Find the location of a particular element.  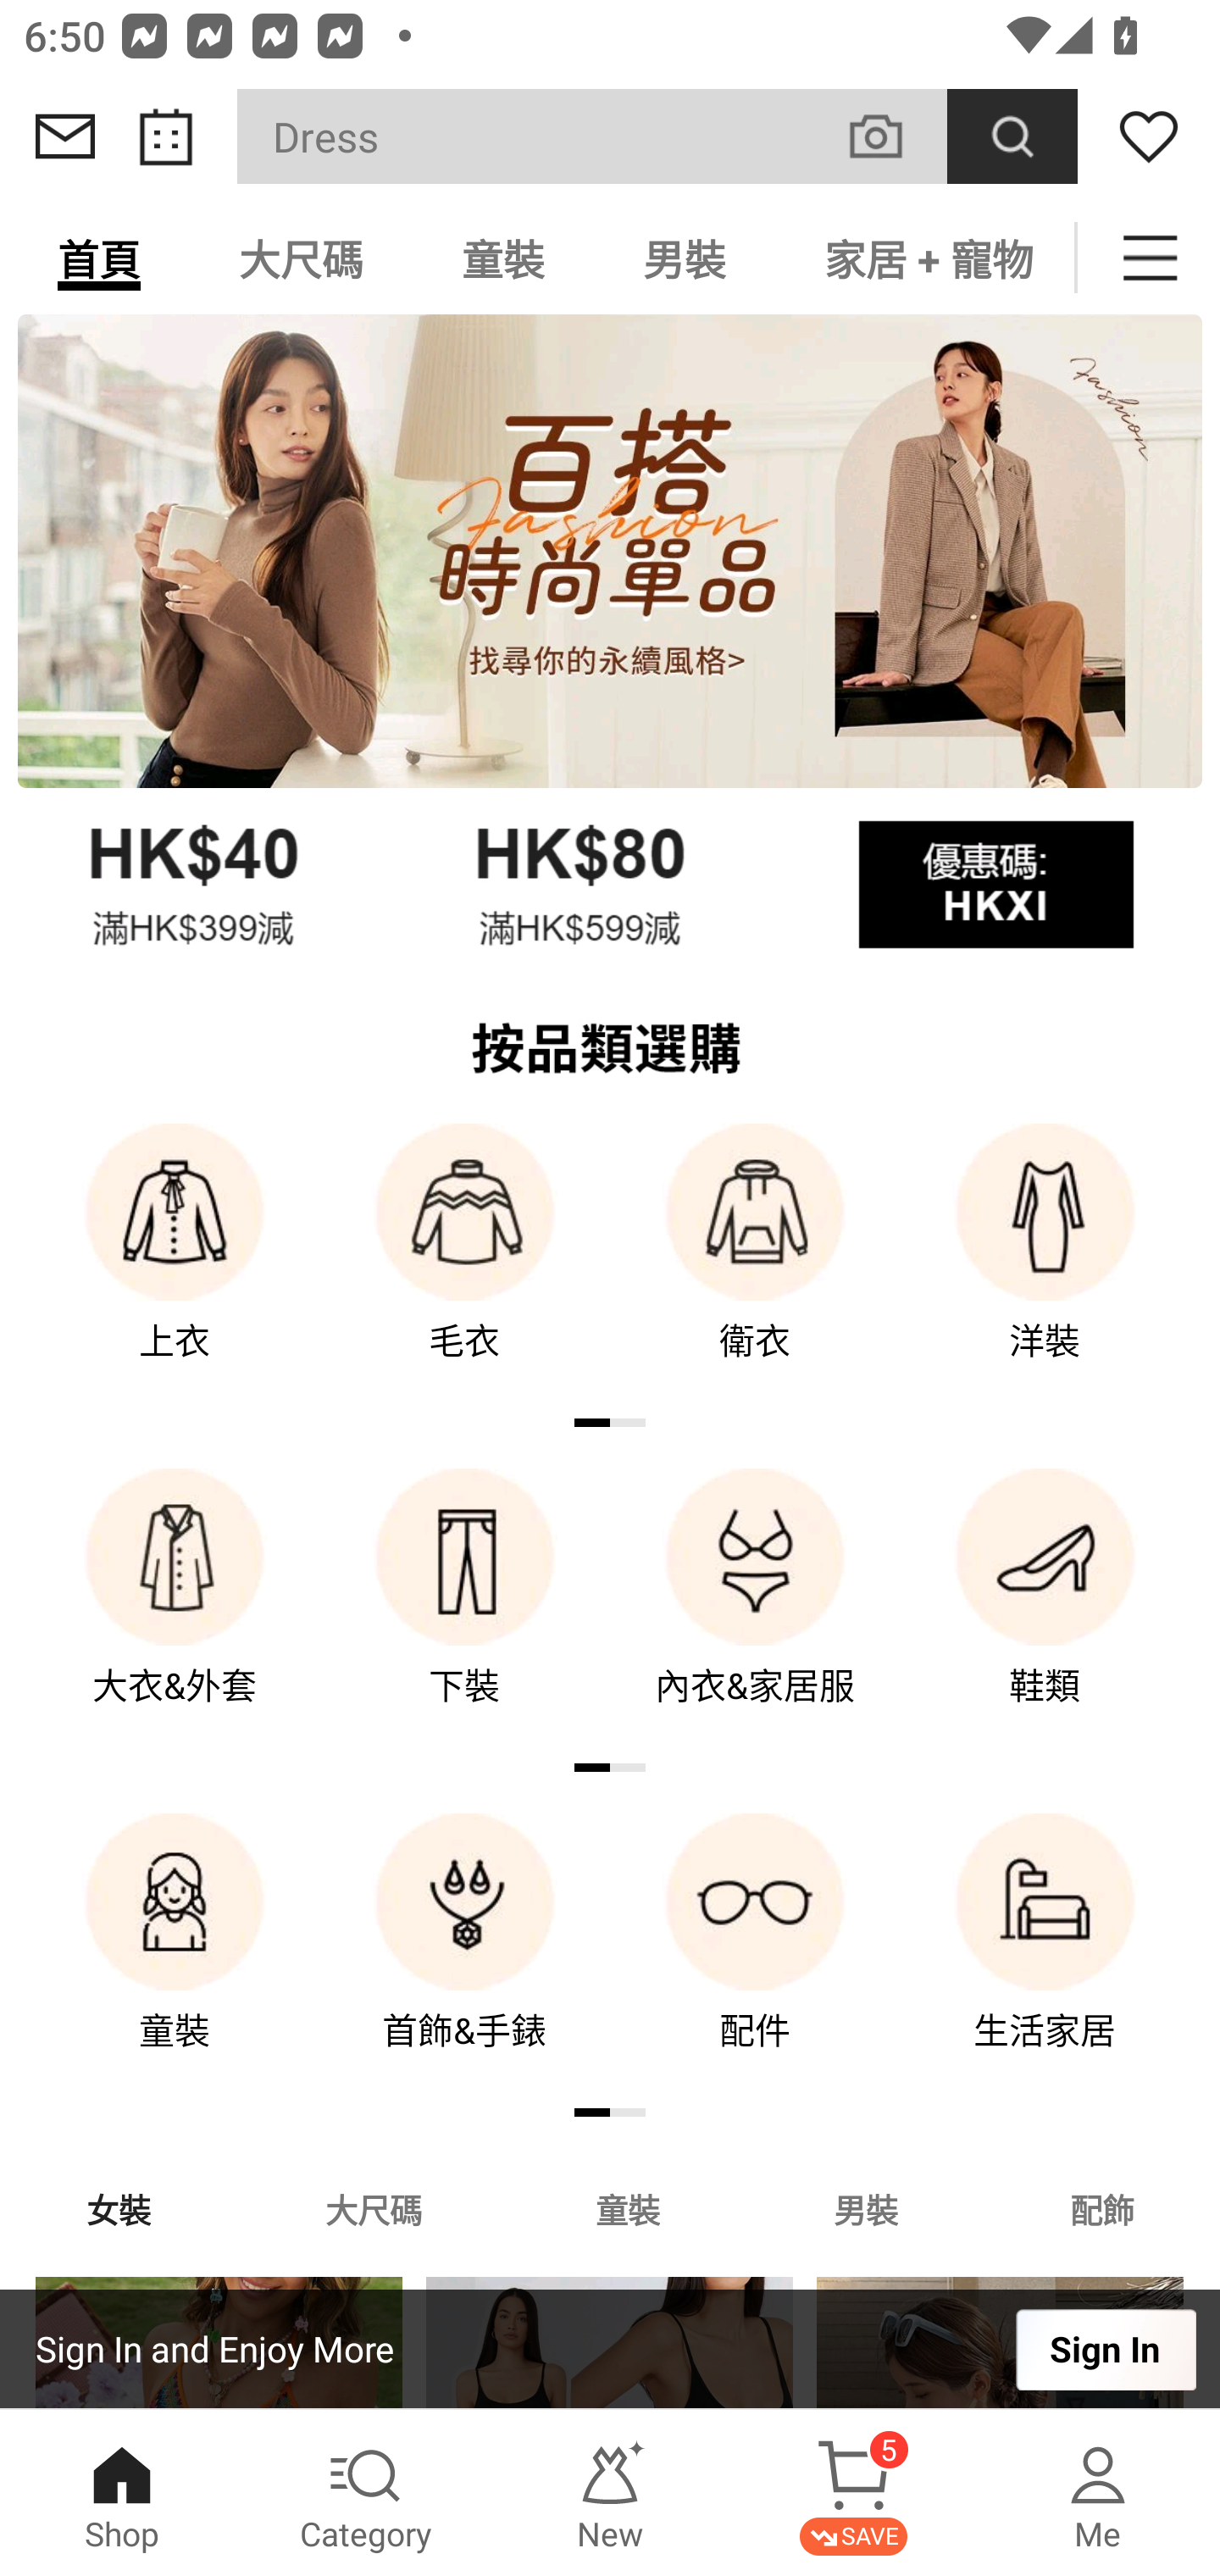

家居 + 寵物 is located at coordinates (925, 258).